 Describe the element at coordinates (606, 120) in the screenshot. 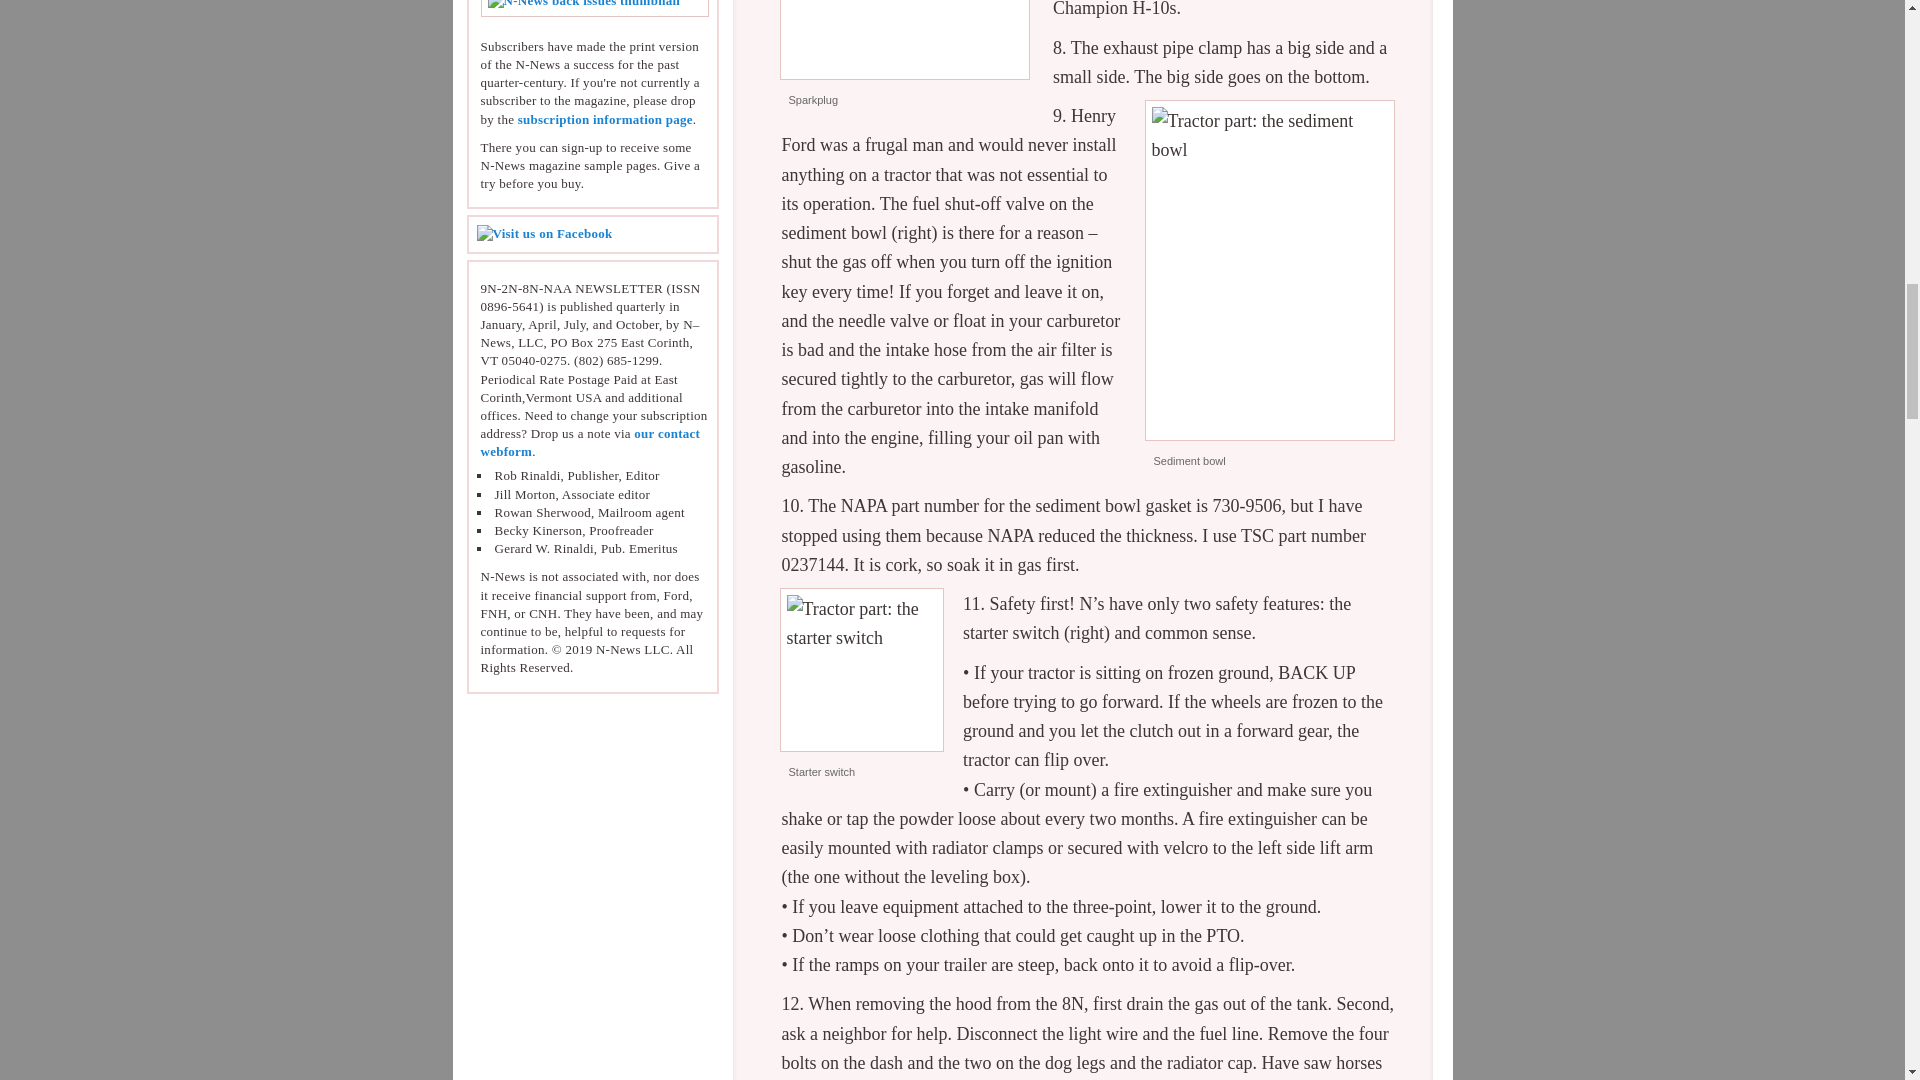

I see `subscription information page` at that location.